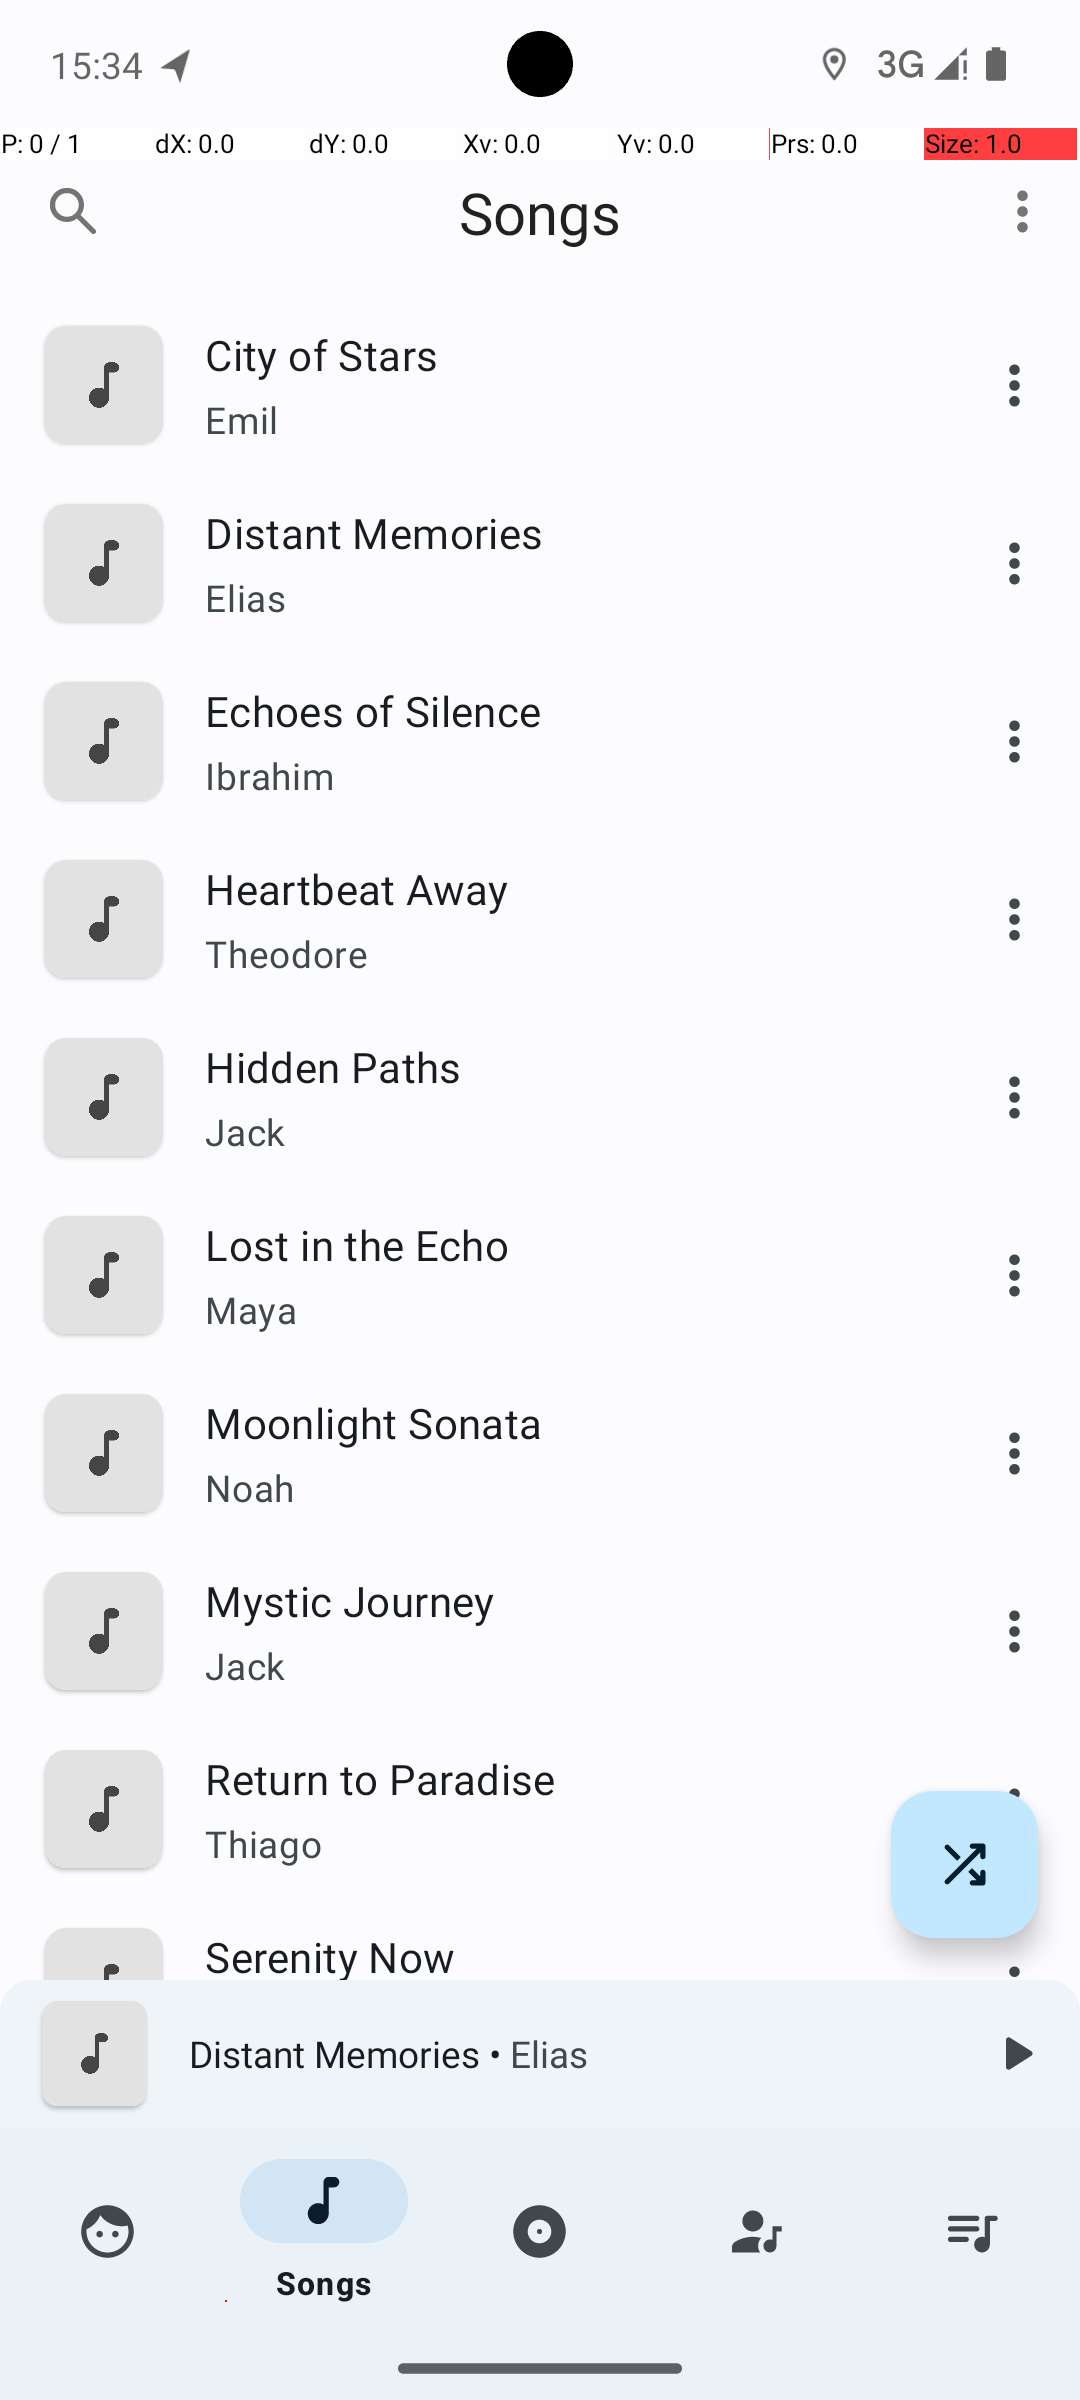  I want to click on Silent Dreams, so click(557, 2134).